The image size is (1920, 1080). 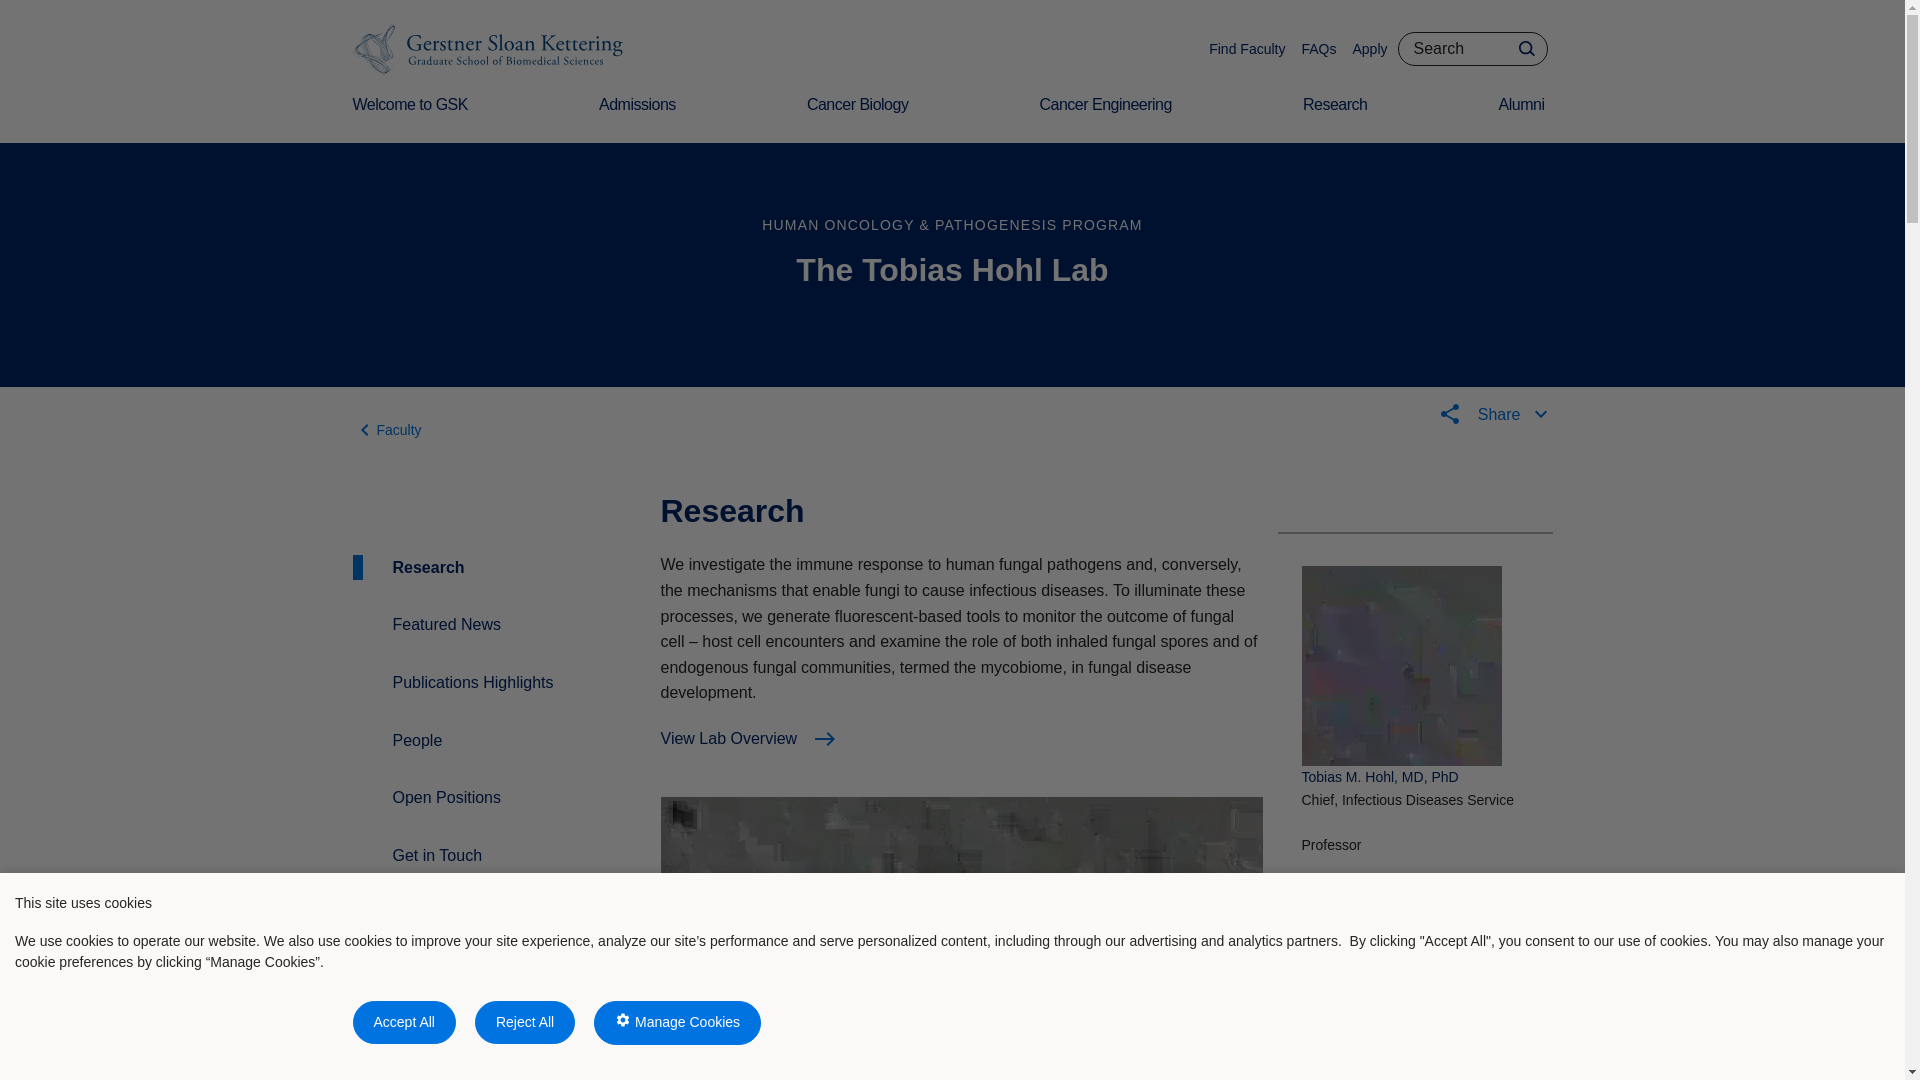 What do you see at coordinates (1368, 49) in the screenshot?
I see `Apply` at bounding box center [1368, 49].